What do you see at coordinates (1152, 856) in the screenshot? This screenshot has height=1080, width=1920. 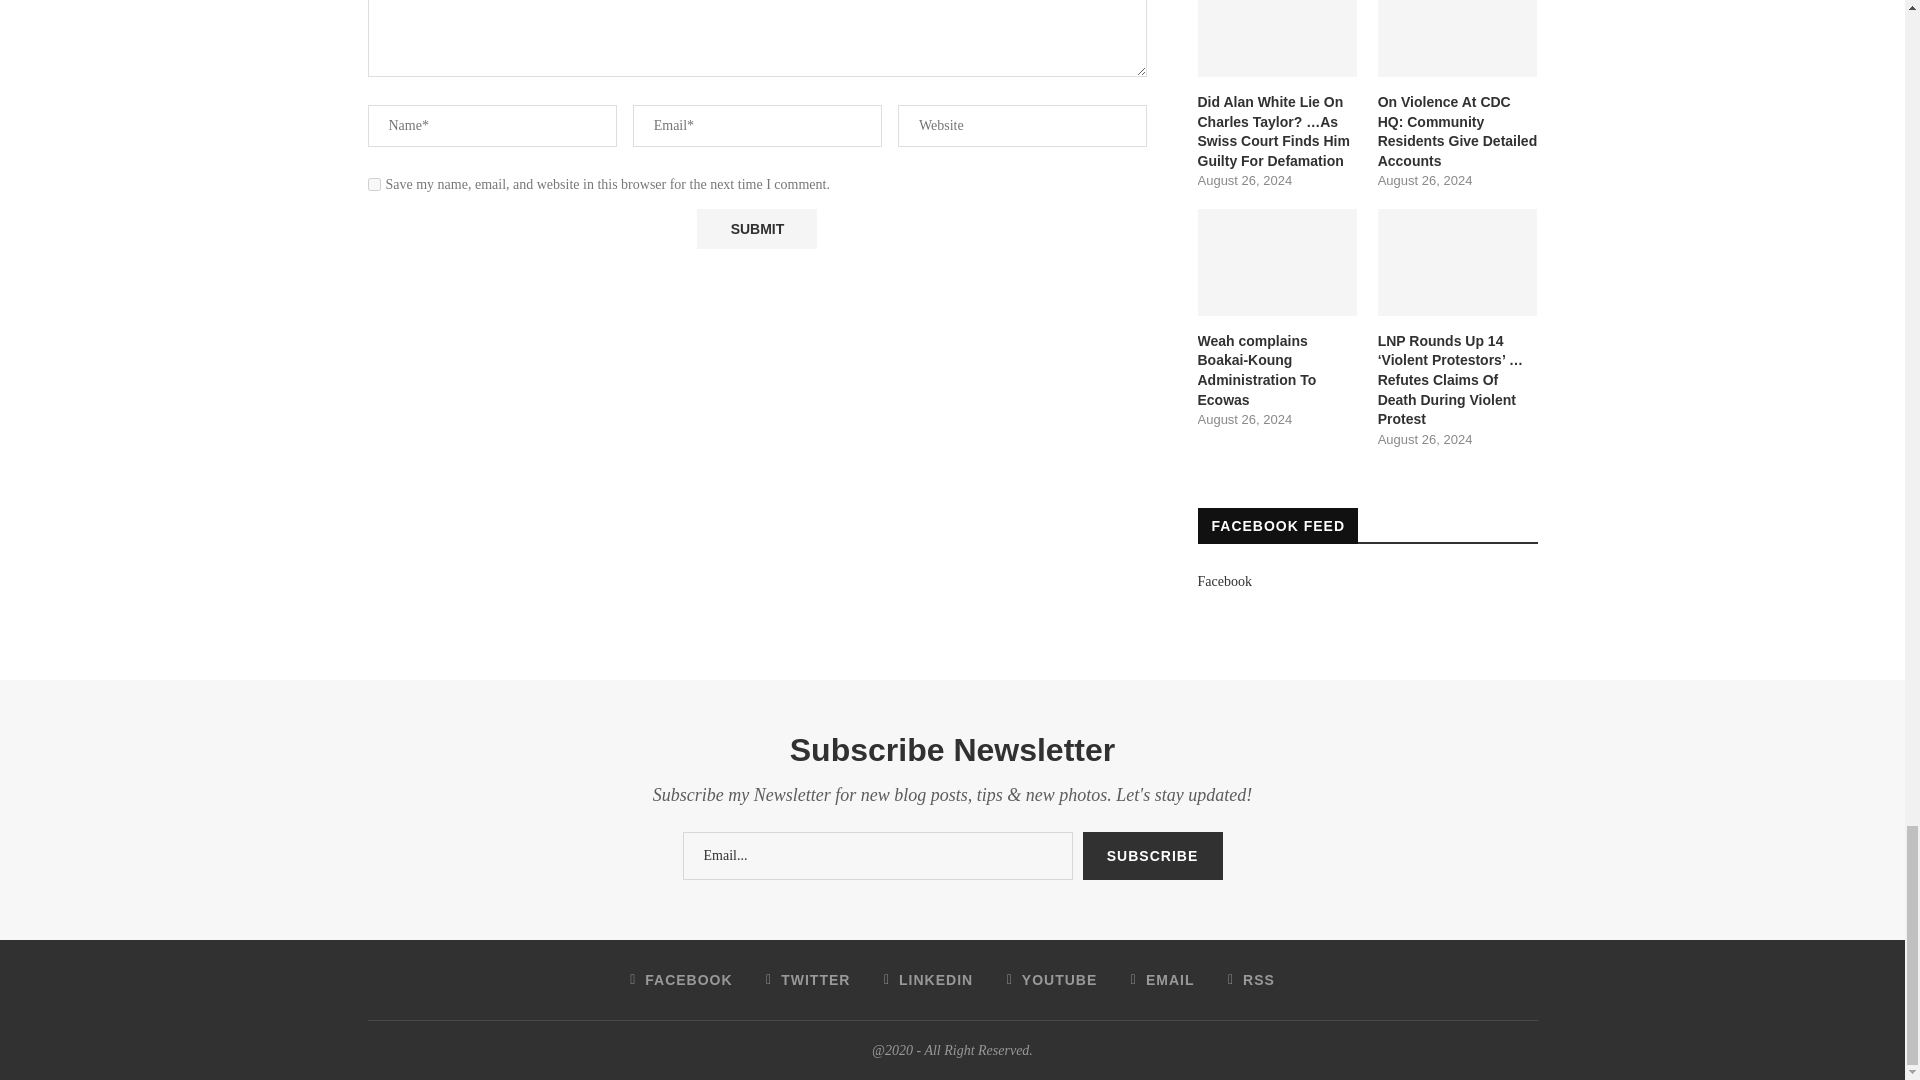 I see `Subscribe` at bounding box center [1152, 856].